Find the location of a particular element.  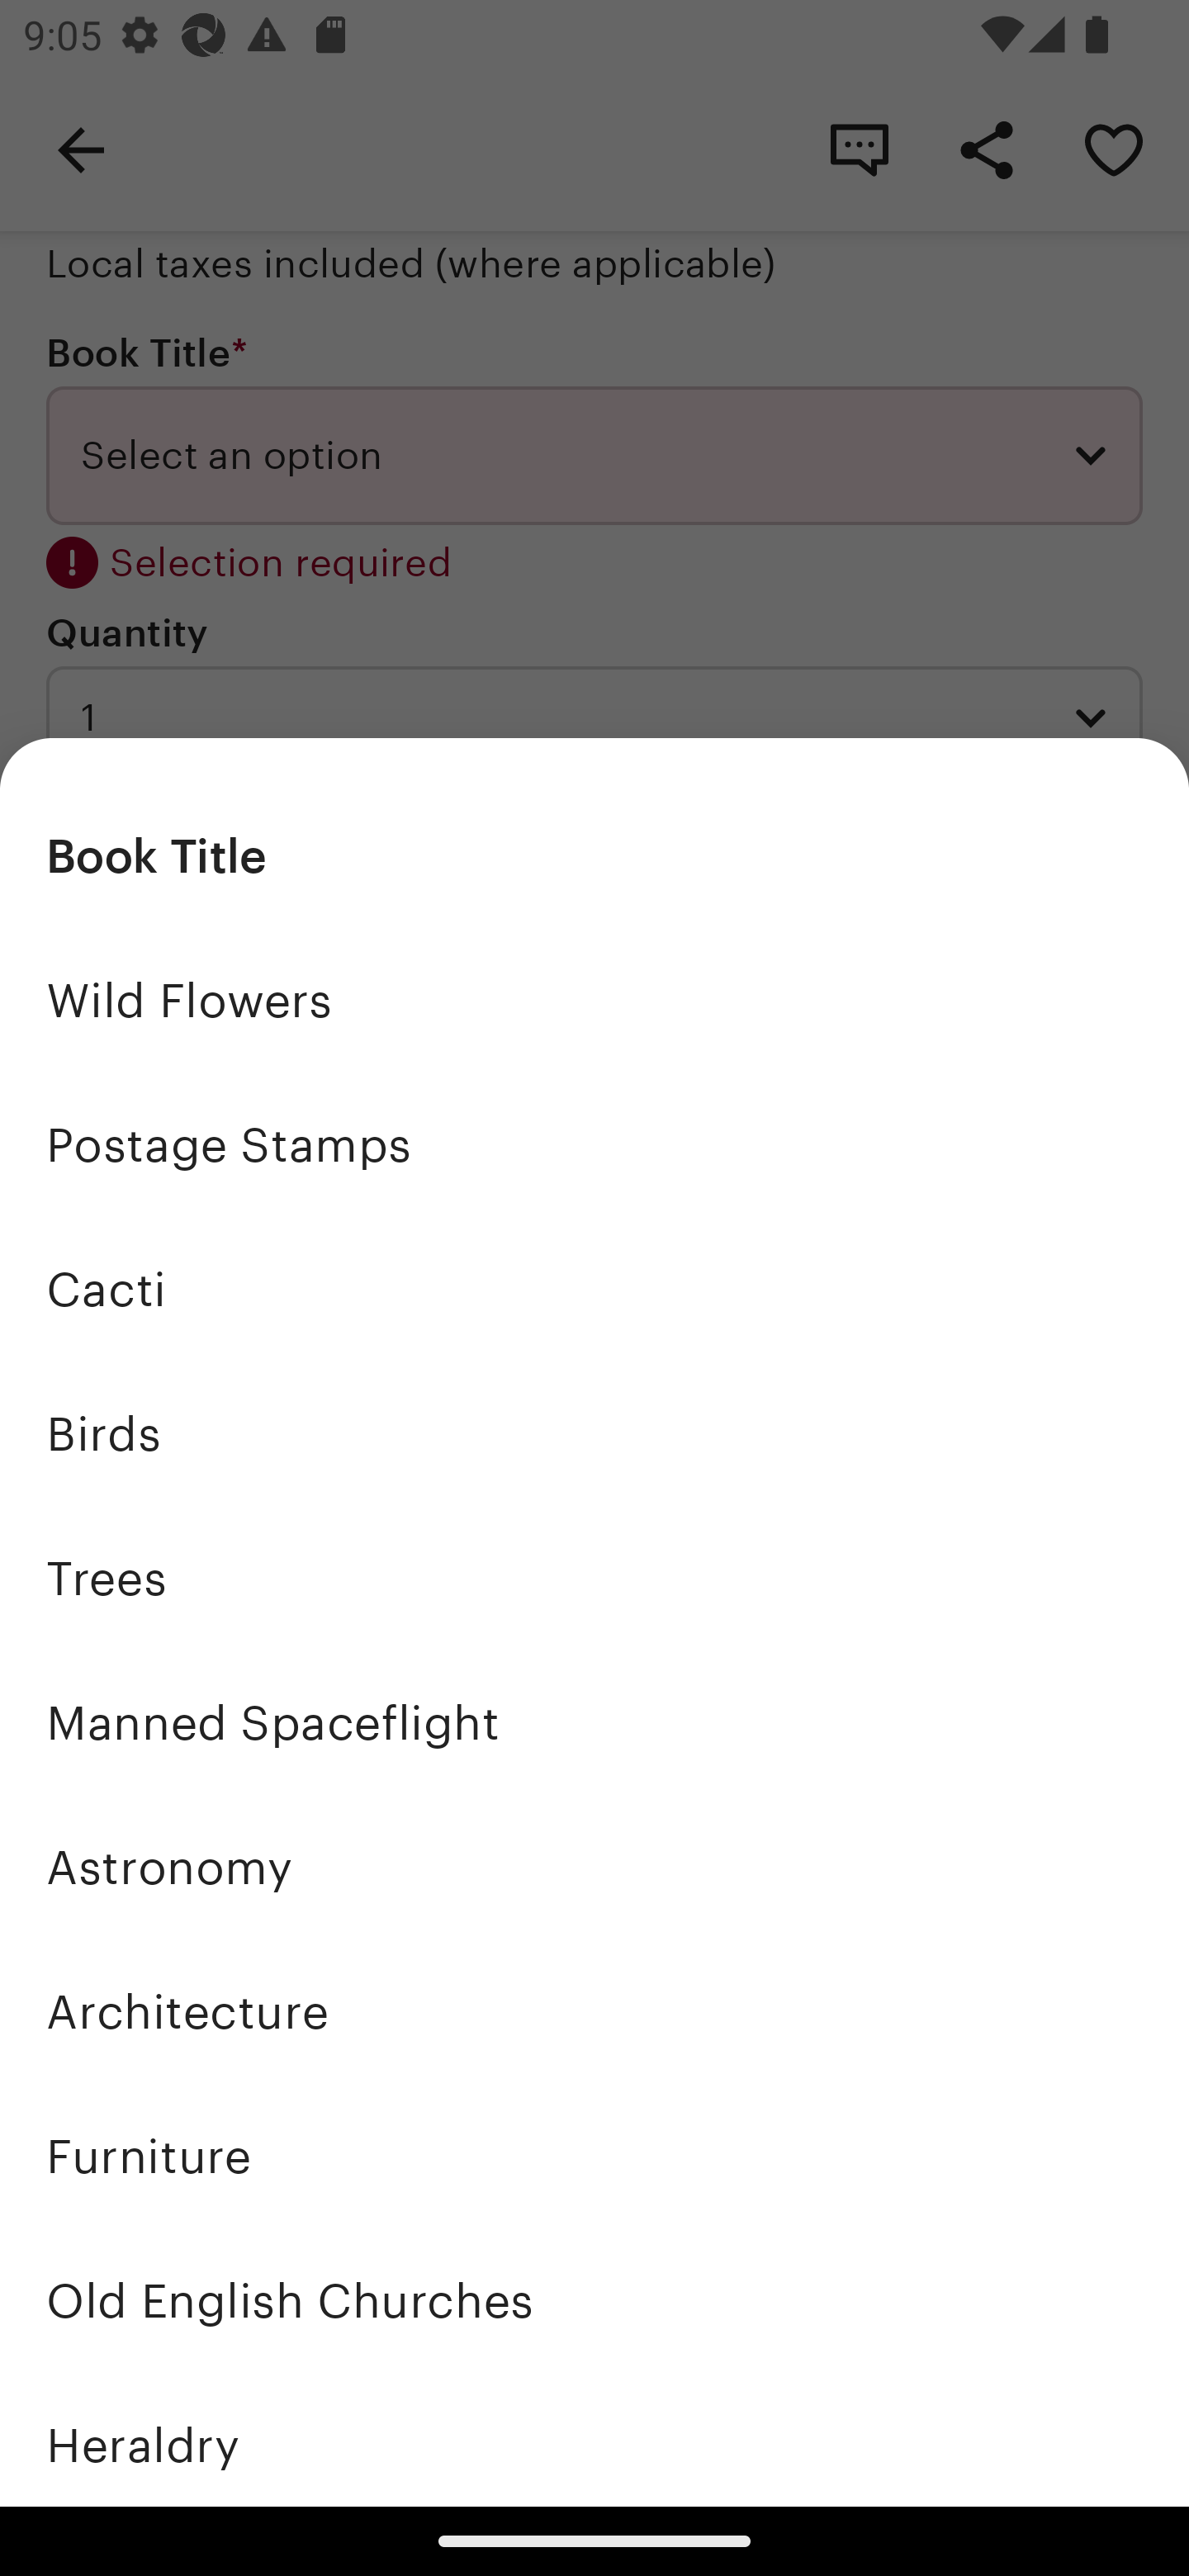

Furniture is located at coordinates (594, 2156).